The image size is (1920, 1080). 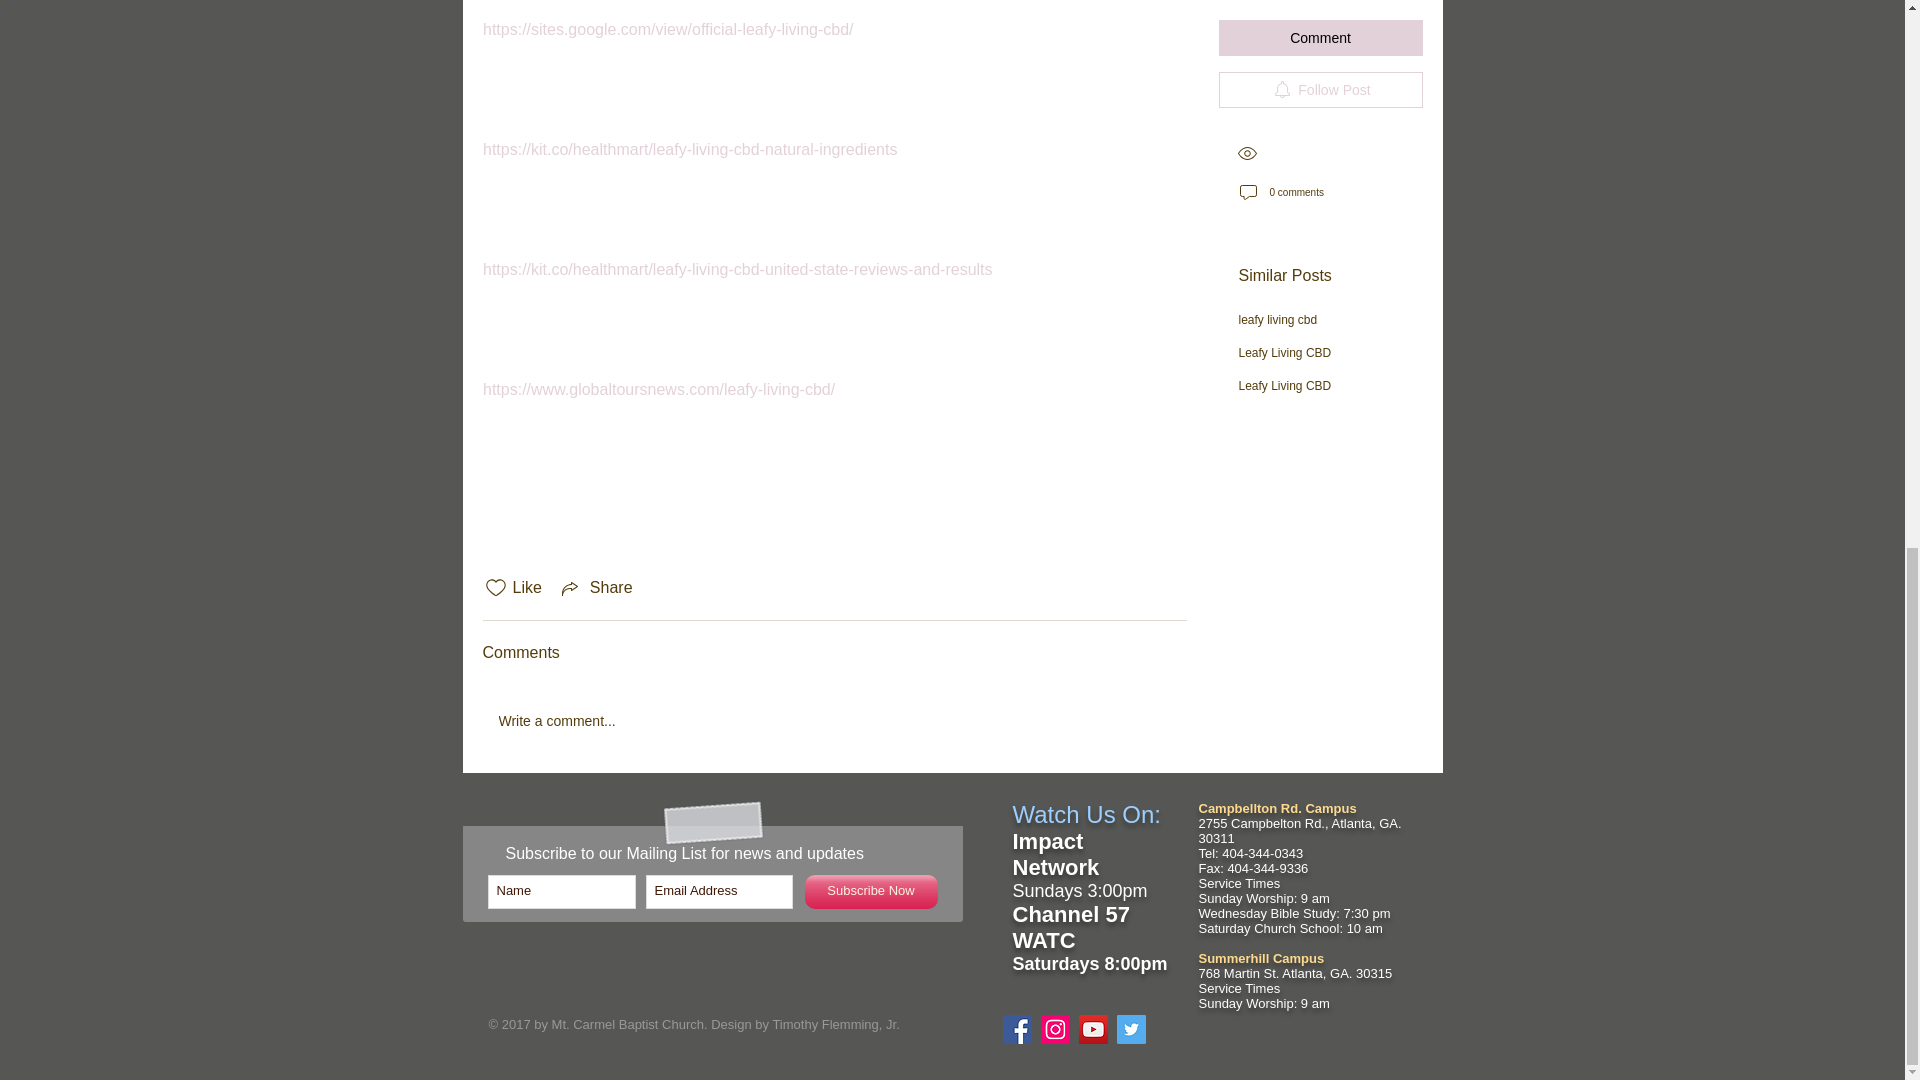 What do you see at coordinates (834, 721) in the screenshot?
I see `Write a comment...` at bounding box center [834, 721].